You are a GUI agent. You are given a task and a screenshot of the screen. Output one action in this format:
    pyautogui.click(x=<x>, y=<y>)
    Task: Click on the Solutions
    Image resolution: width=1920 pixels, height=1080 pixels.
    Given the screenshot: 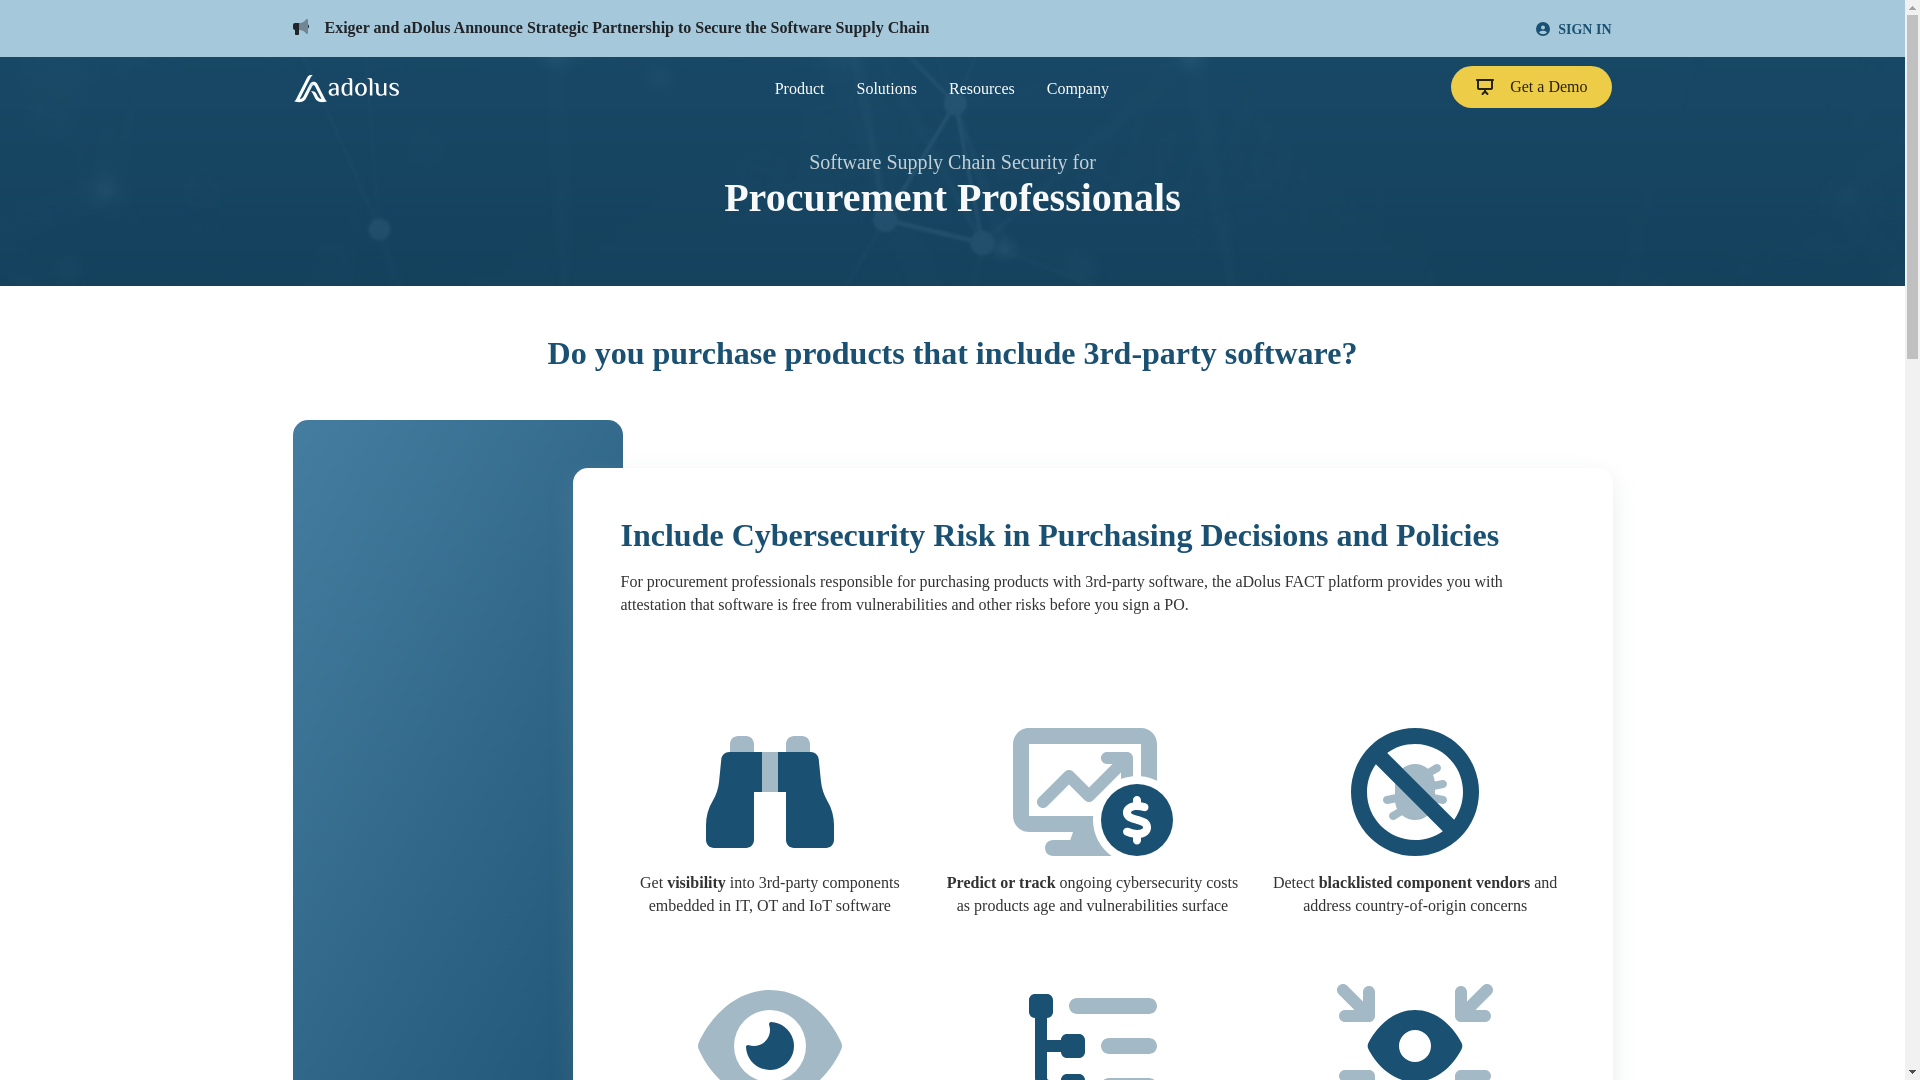 What is the action you would take?
    pyautogui.click(x=886, y=89)
    